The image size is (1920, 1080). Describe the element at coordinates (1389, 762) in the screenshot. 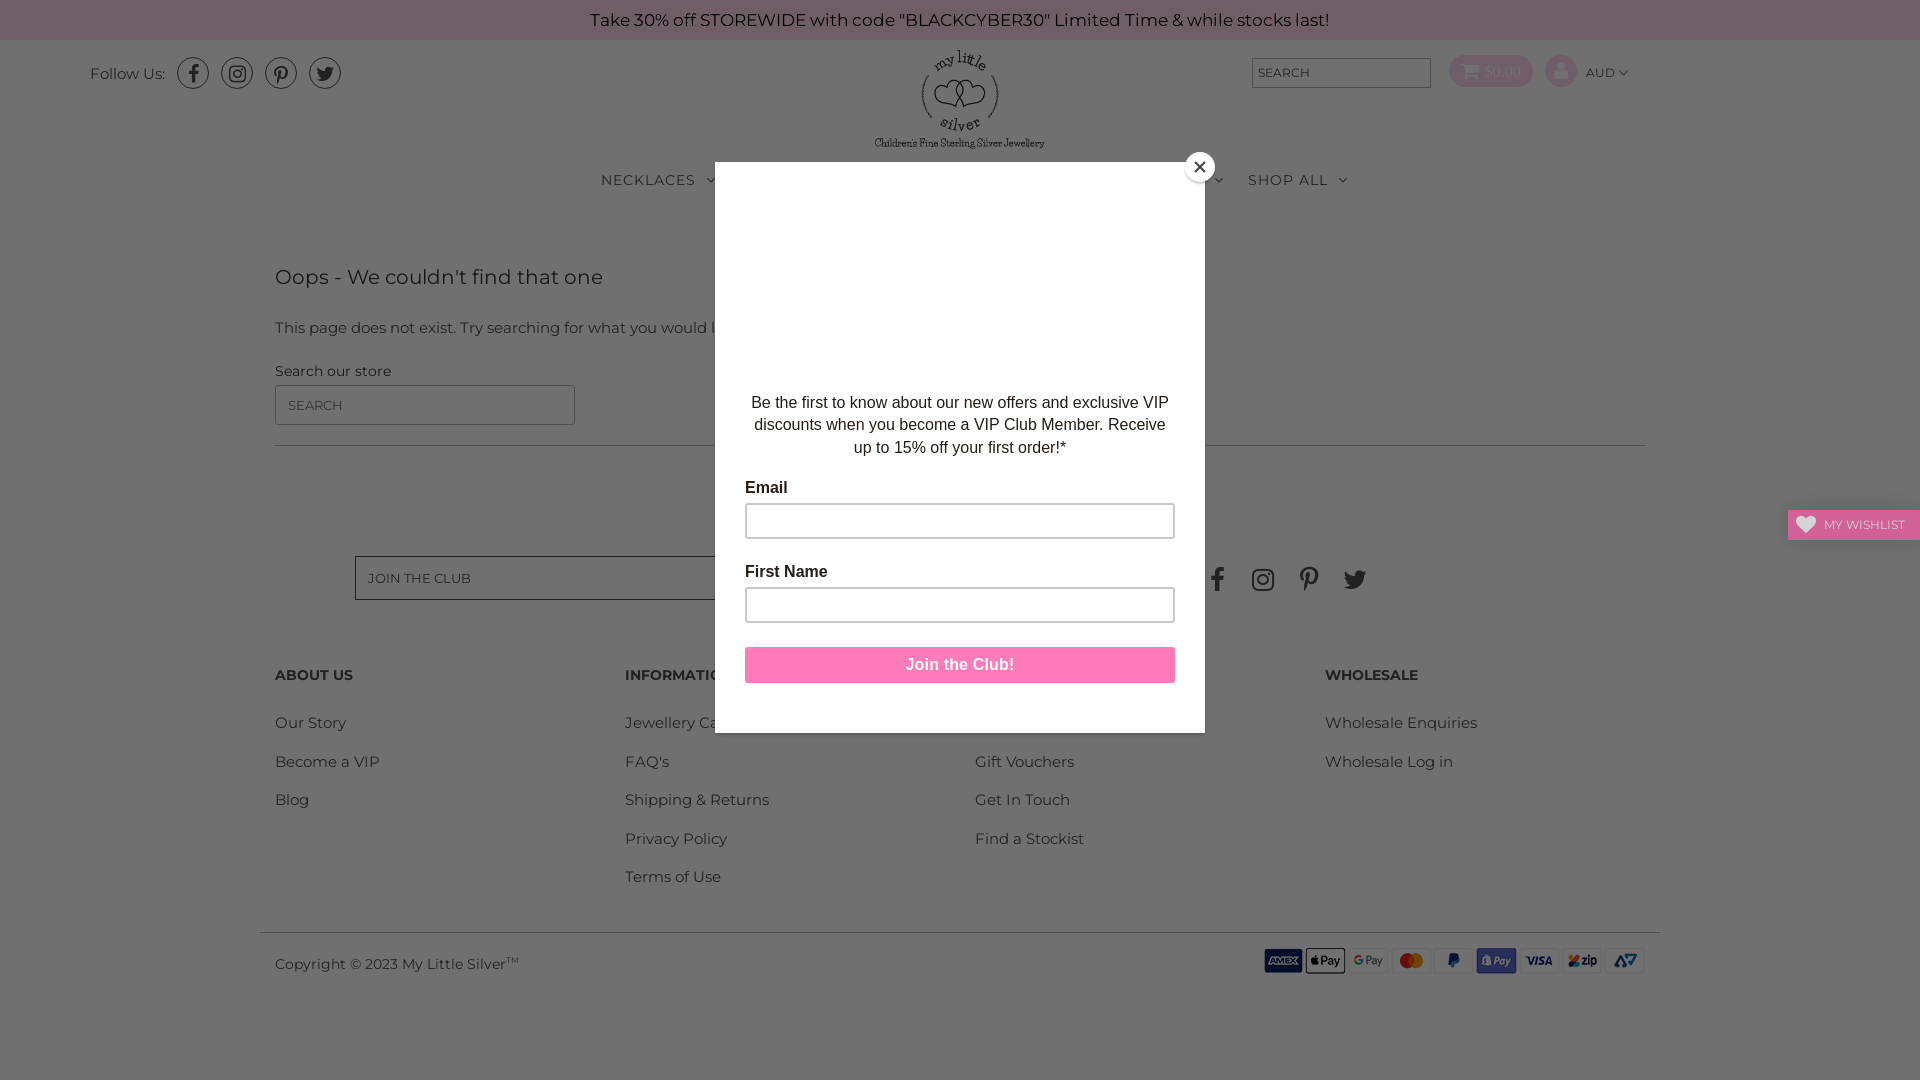

I see `Wholesale Log in` at that location.